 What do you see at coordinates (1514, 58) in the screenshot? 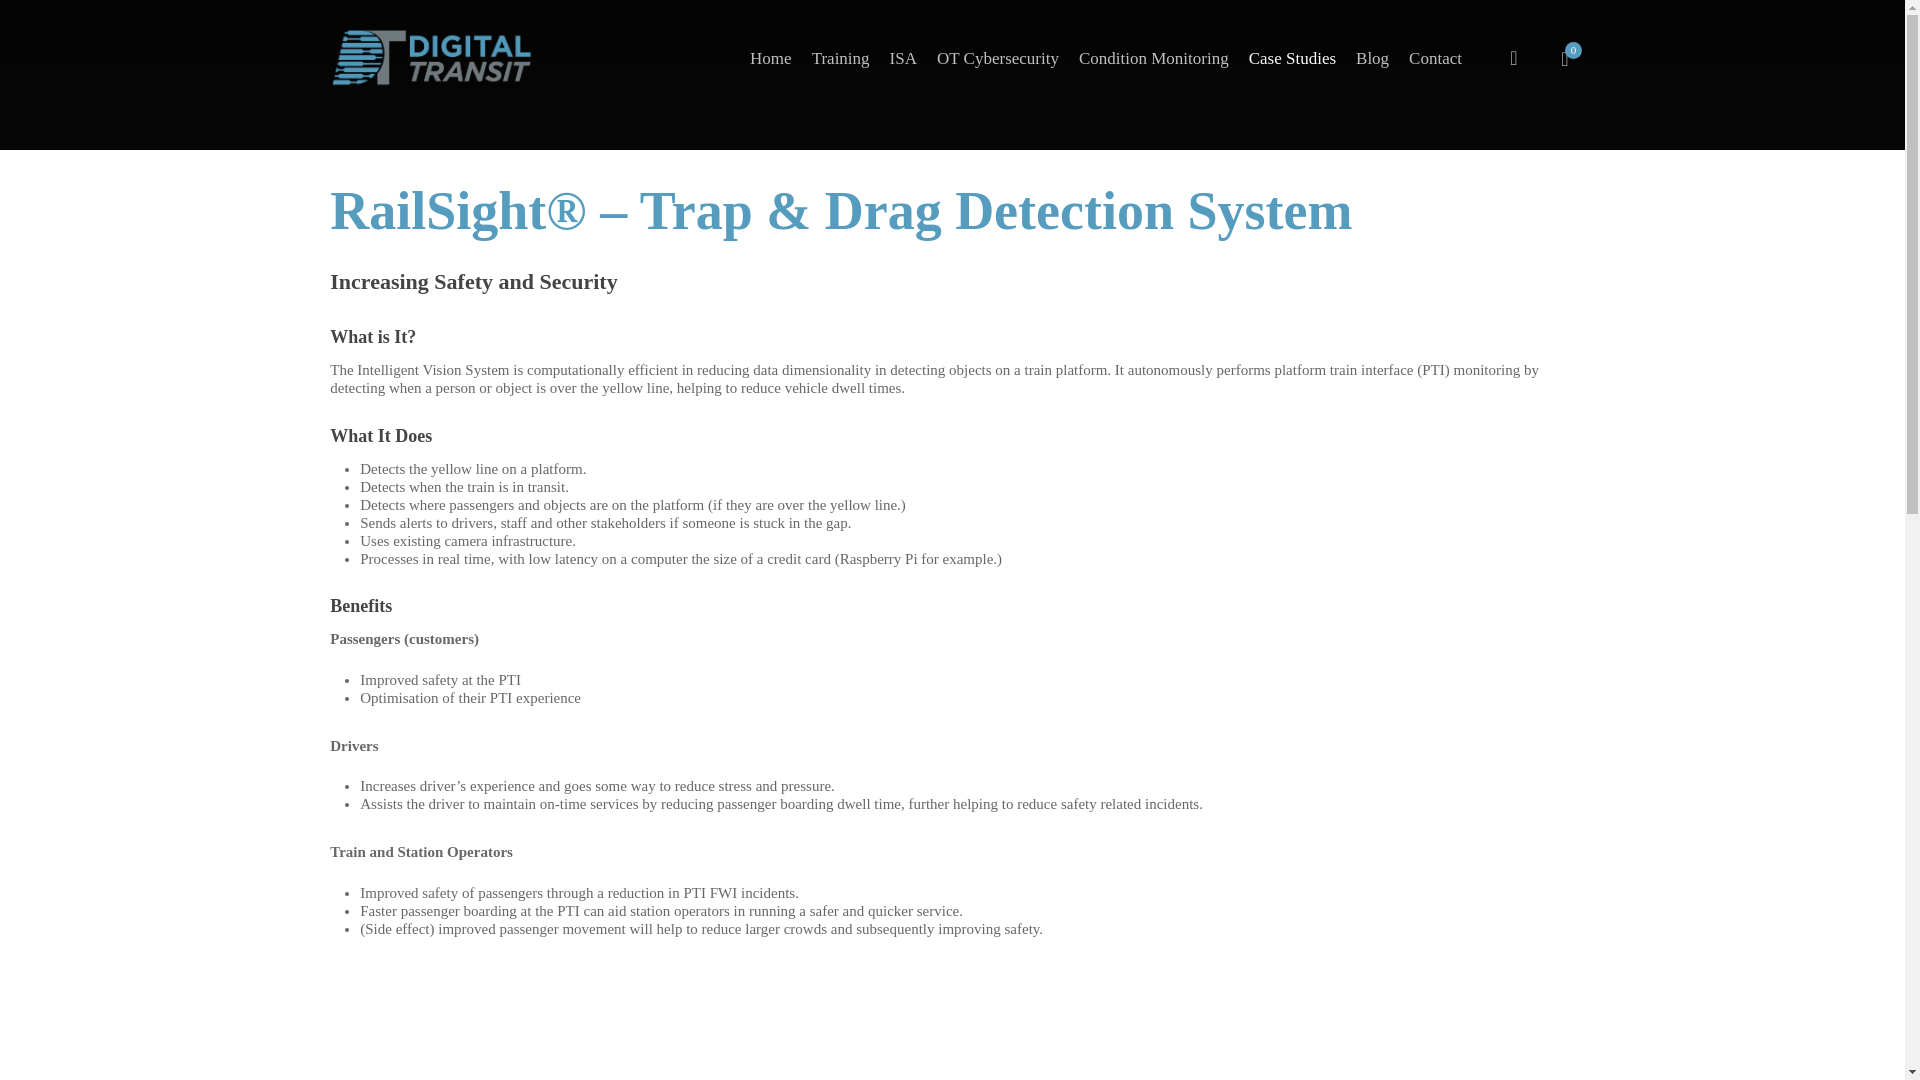
I see `search` at bounding box center [1514, 58].